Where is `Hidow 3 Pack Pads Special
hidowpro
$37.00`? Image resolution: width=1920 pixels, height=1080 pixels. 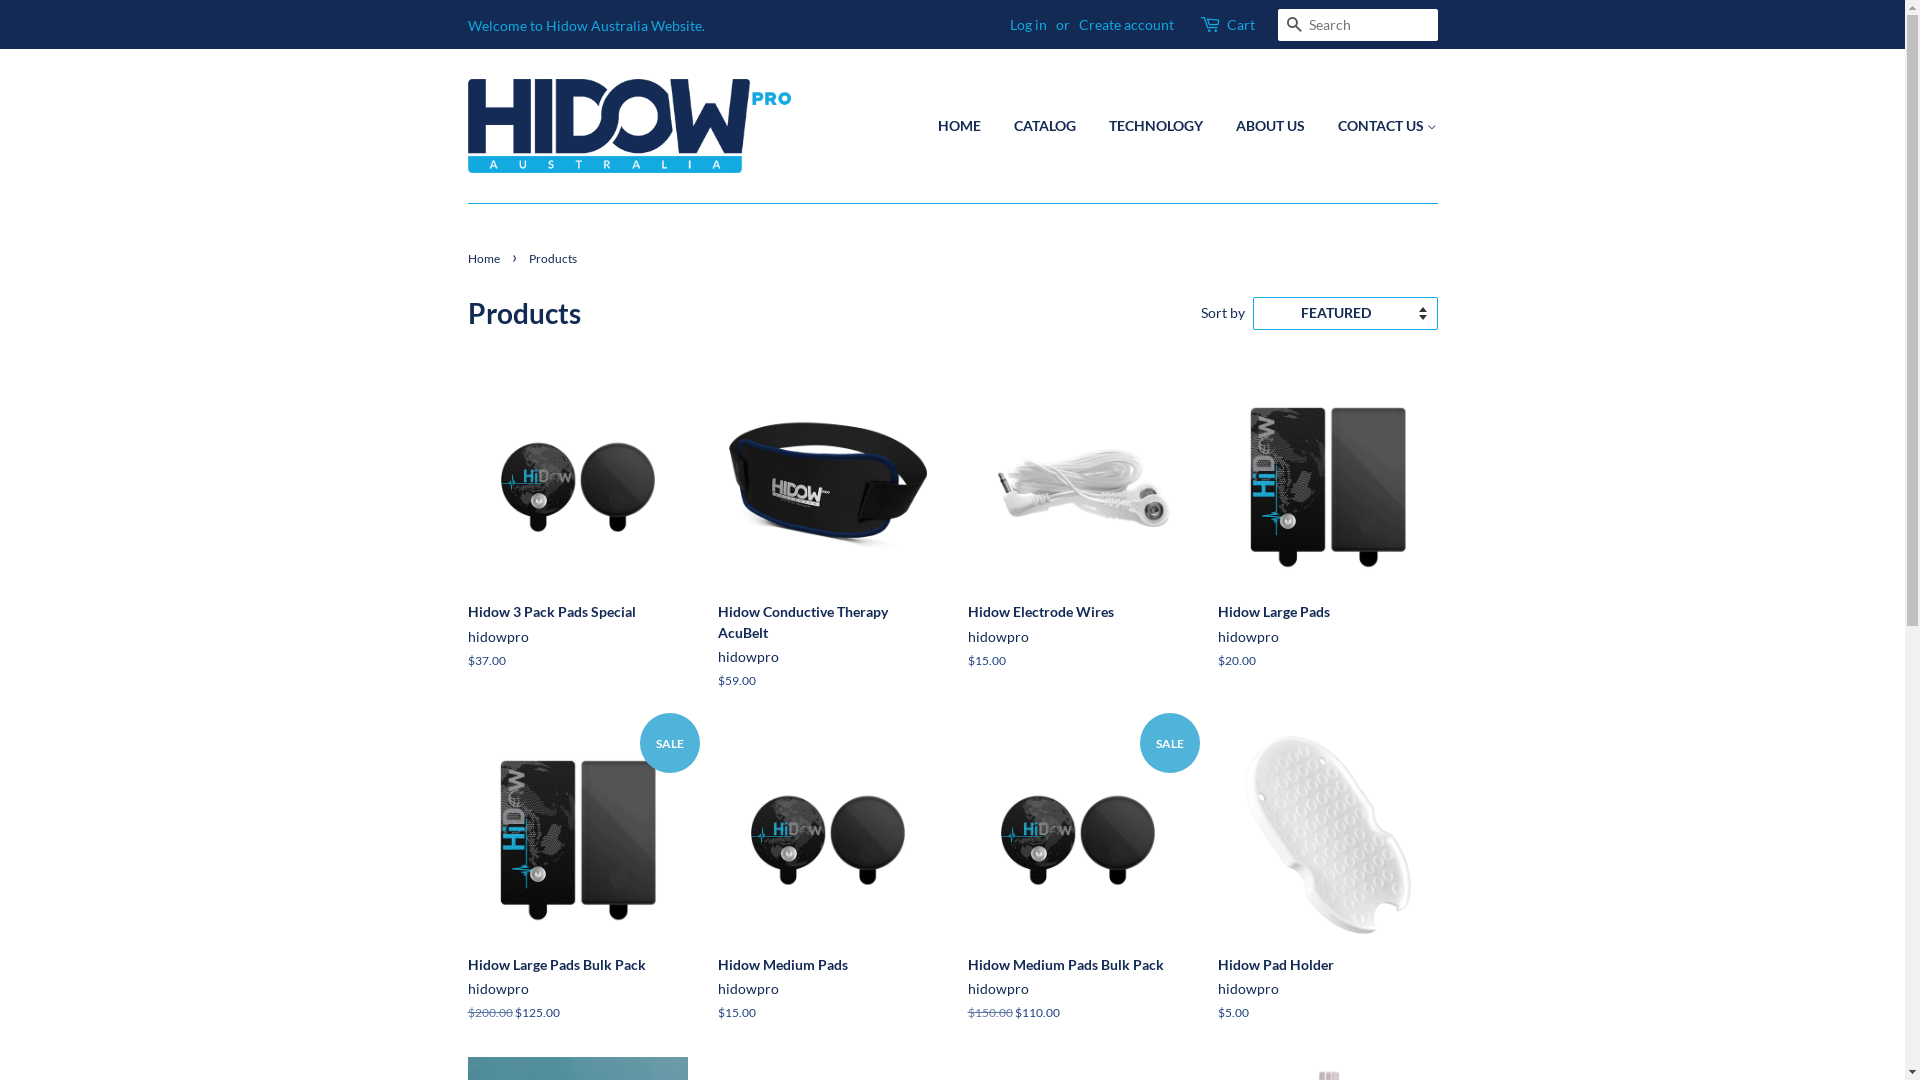
Hidow 3 Pack Pads Special
hidowpro
$37.00 is located at coordinates (578, 538).